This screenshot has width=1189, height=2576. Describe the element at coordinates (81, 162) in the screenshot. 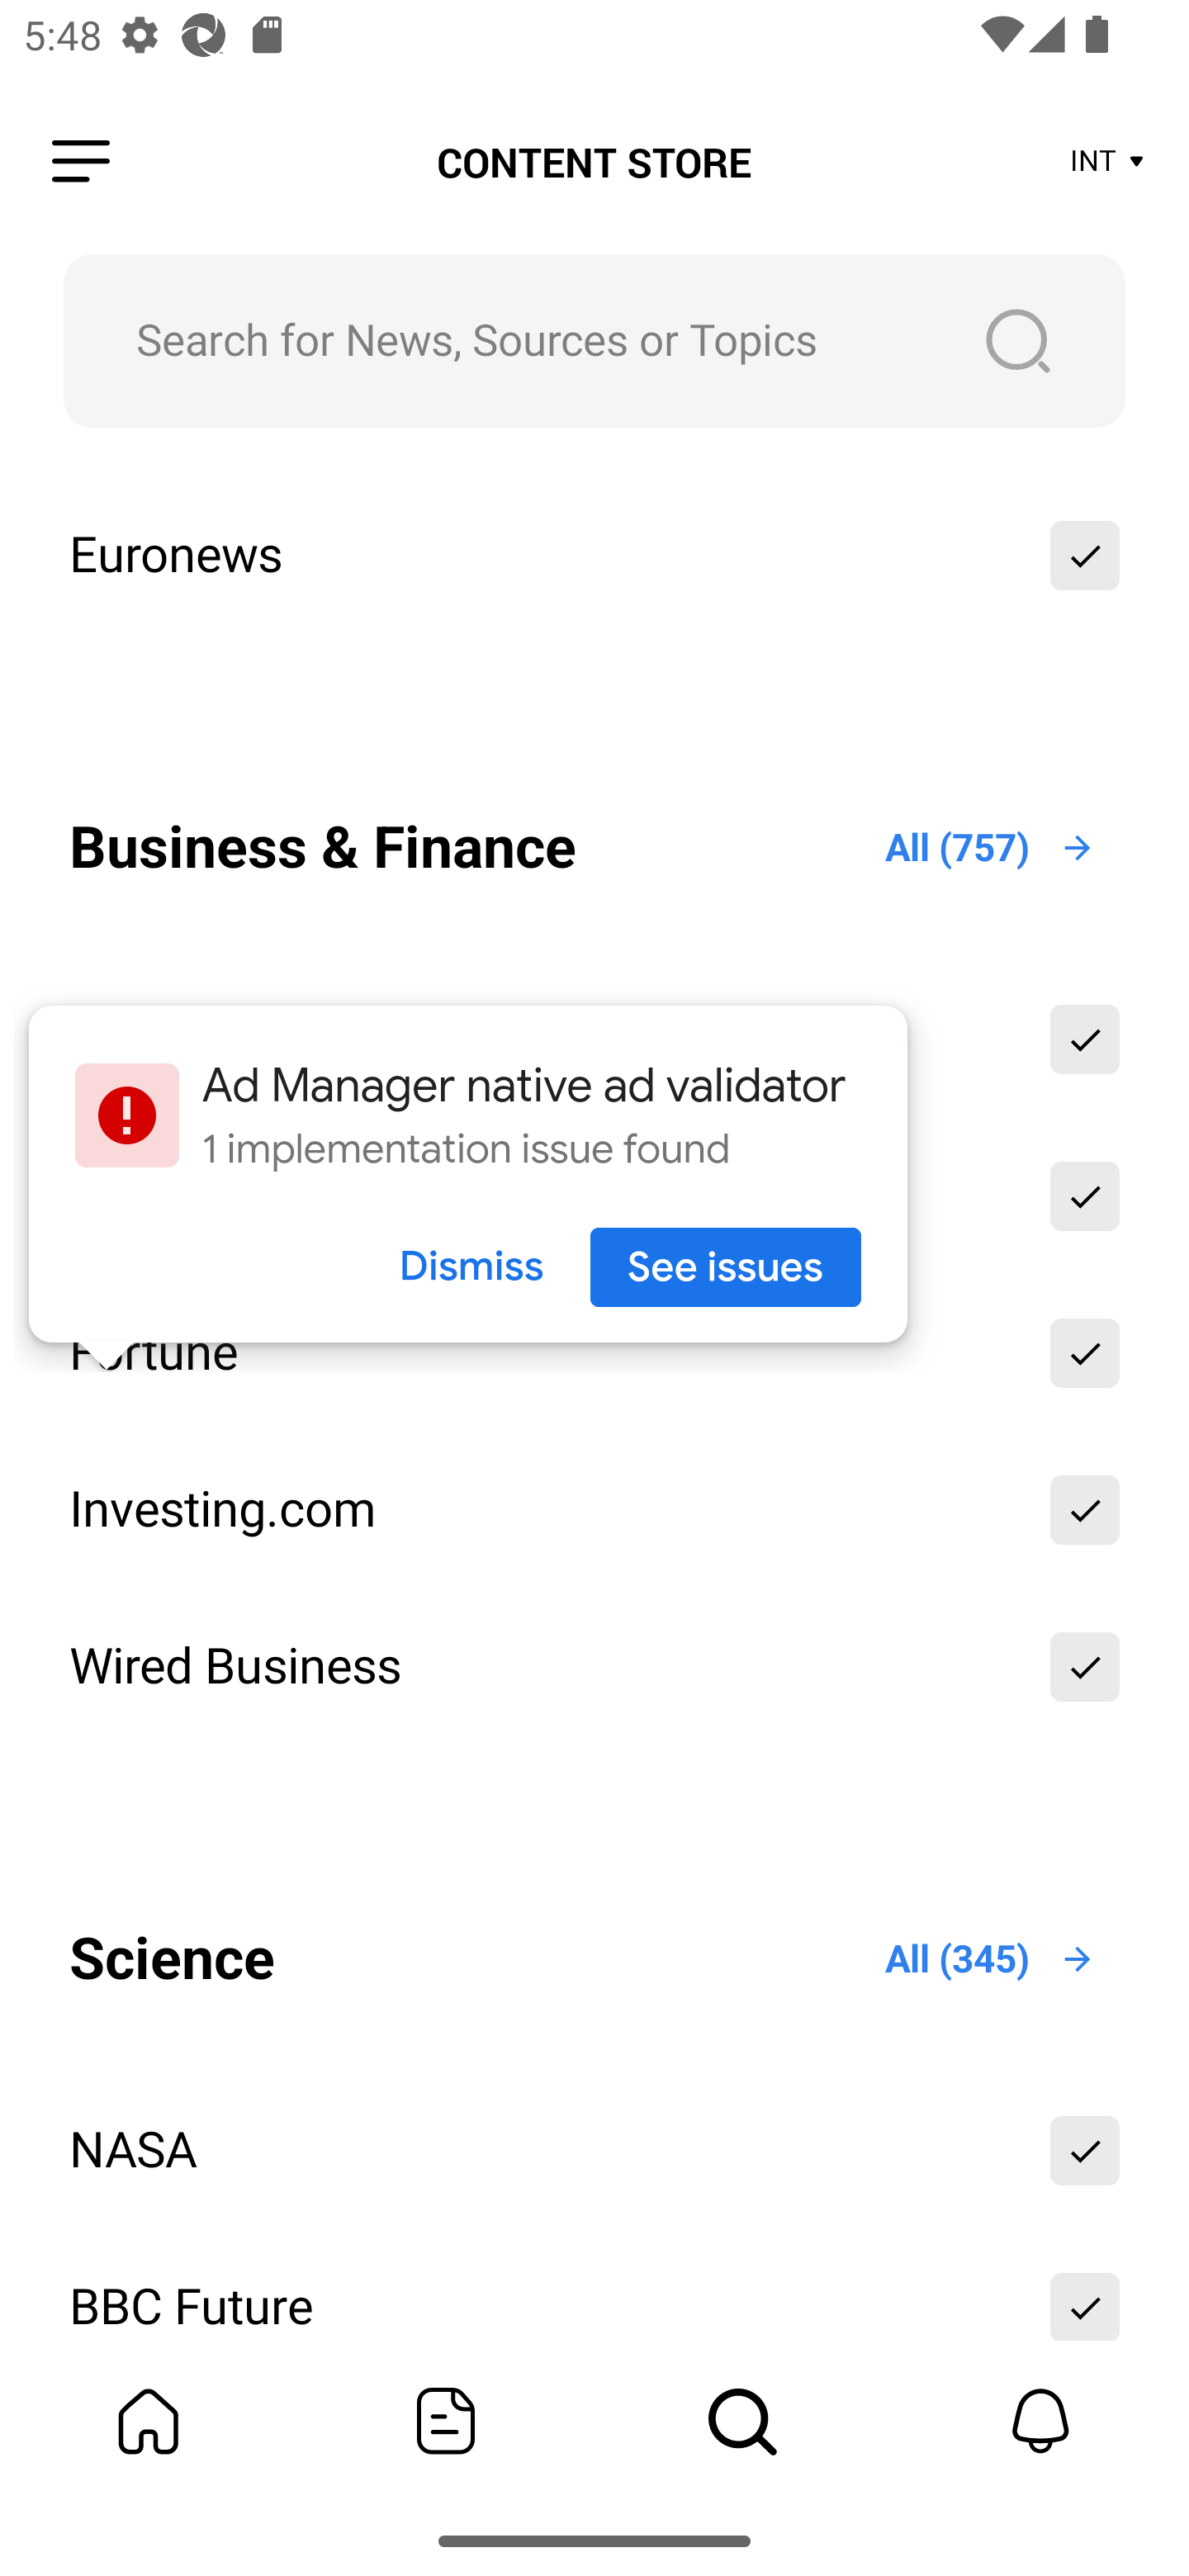

I see `Leading Icon` at that location.